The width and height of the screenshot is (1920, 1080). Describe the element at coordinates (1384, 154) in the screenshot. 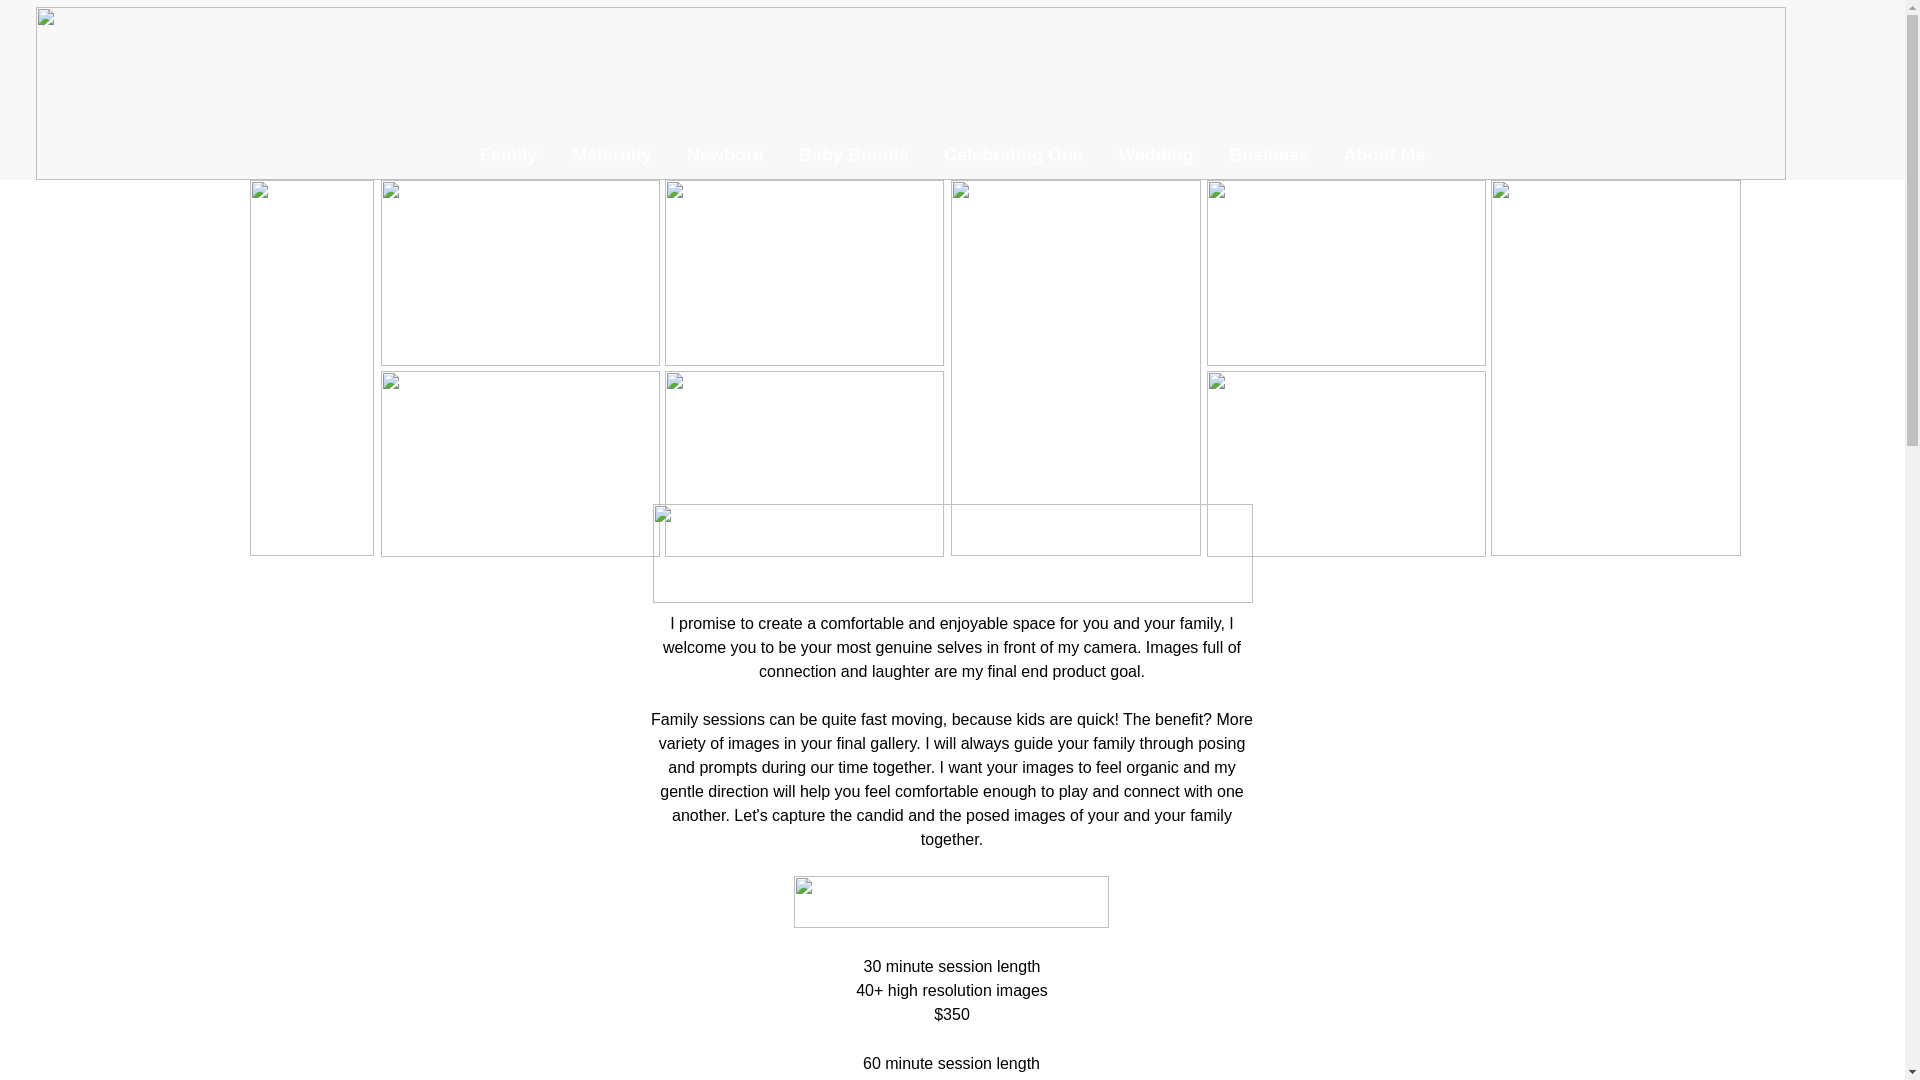

I see `About Me` at that location.